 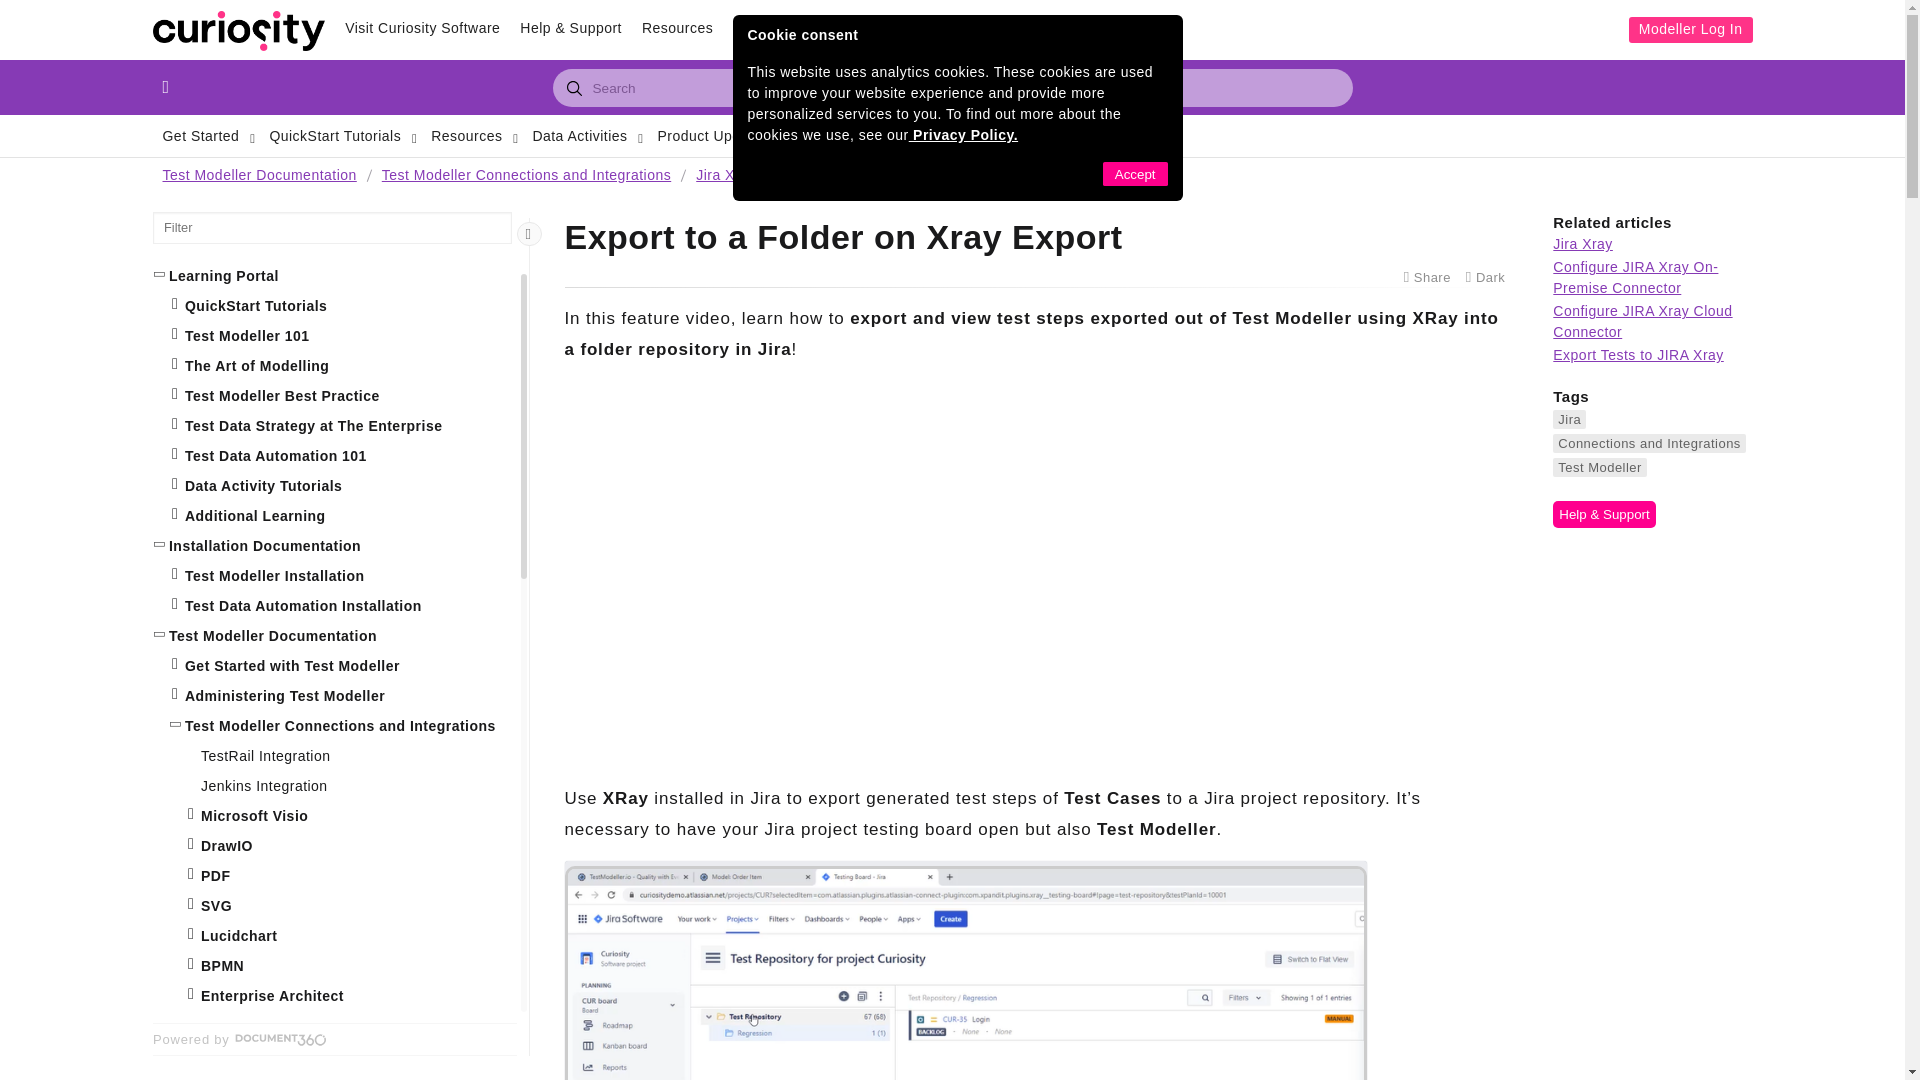 I want to click on Learning Portal, so click(x=834, y=28).